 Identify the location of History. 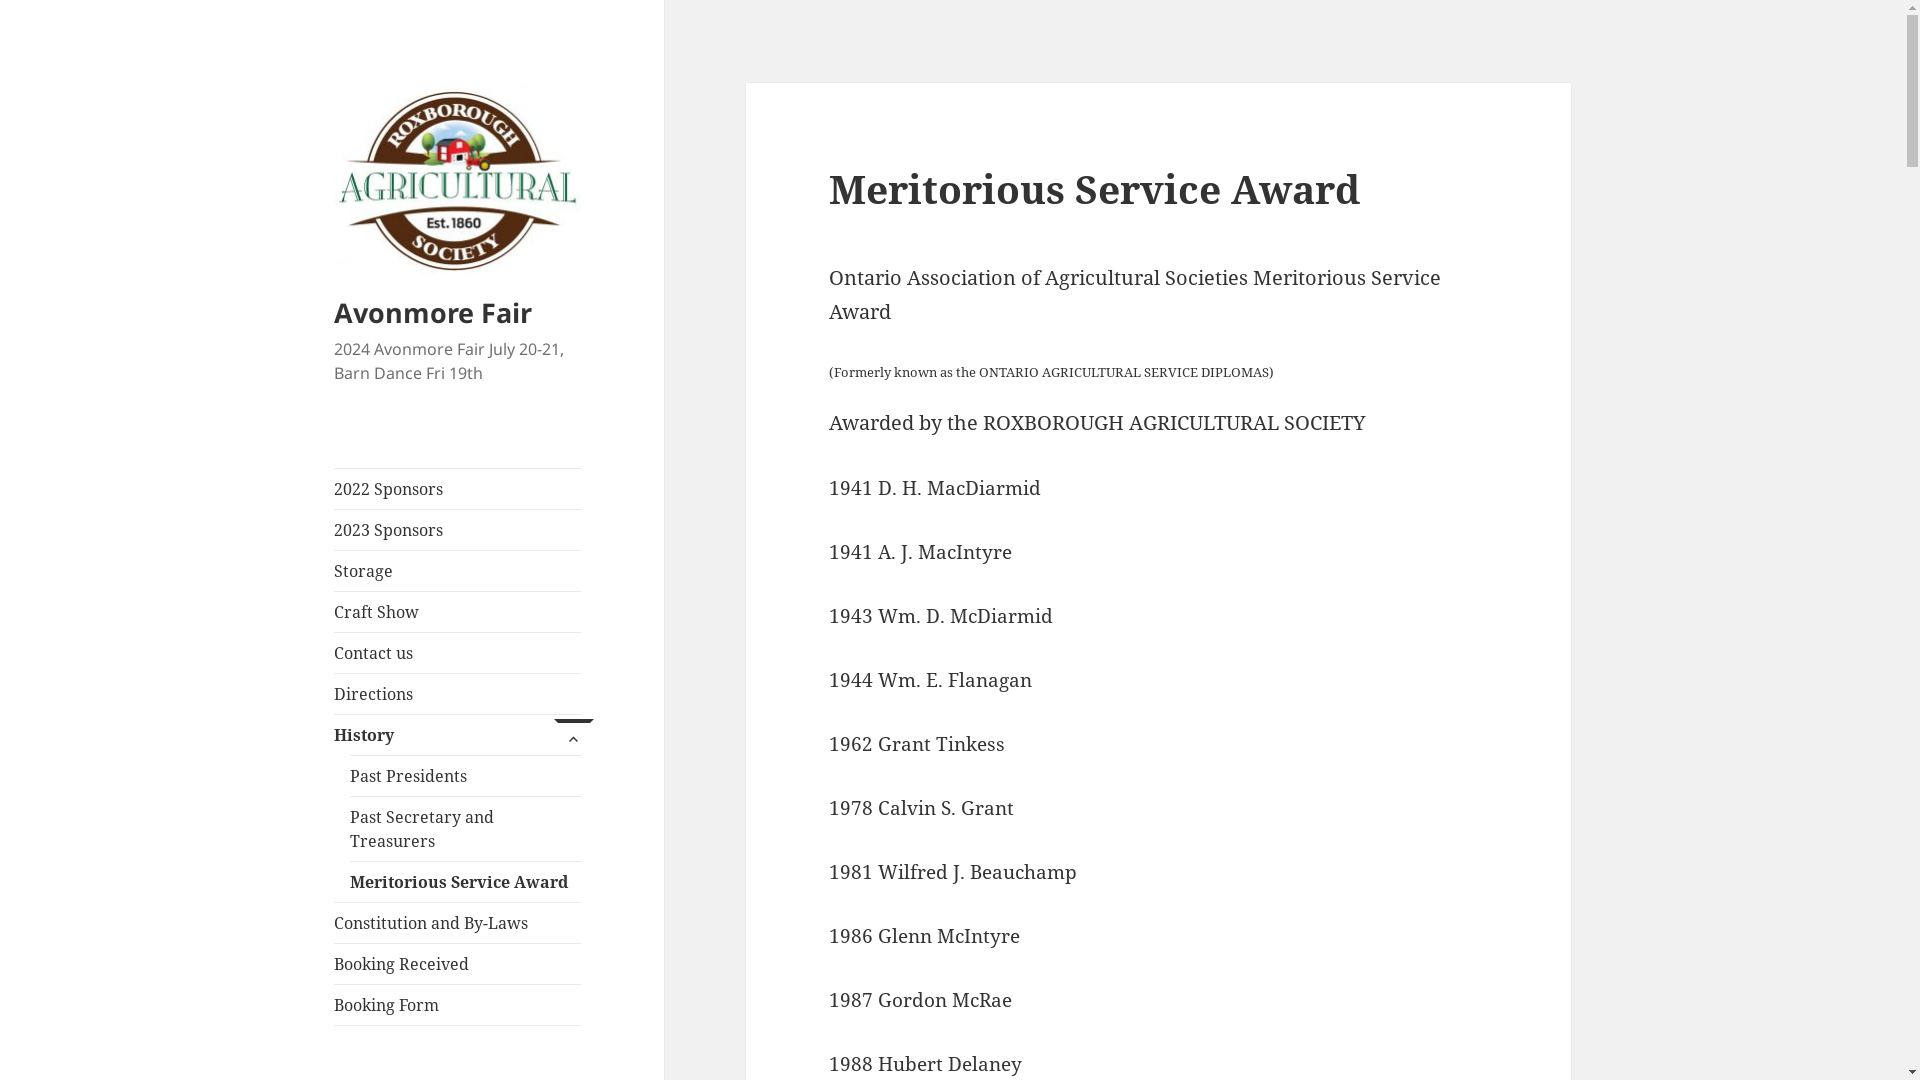
(458, 735).